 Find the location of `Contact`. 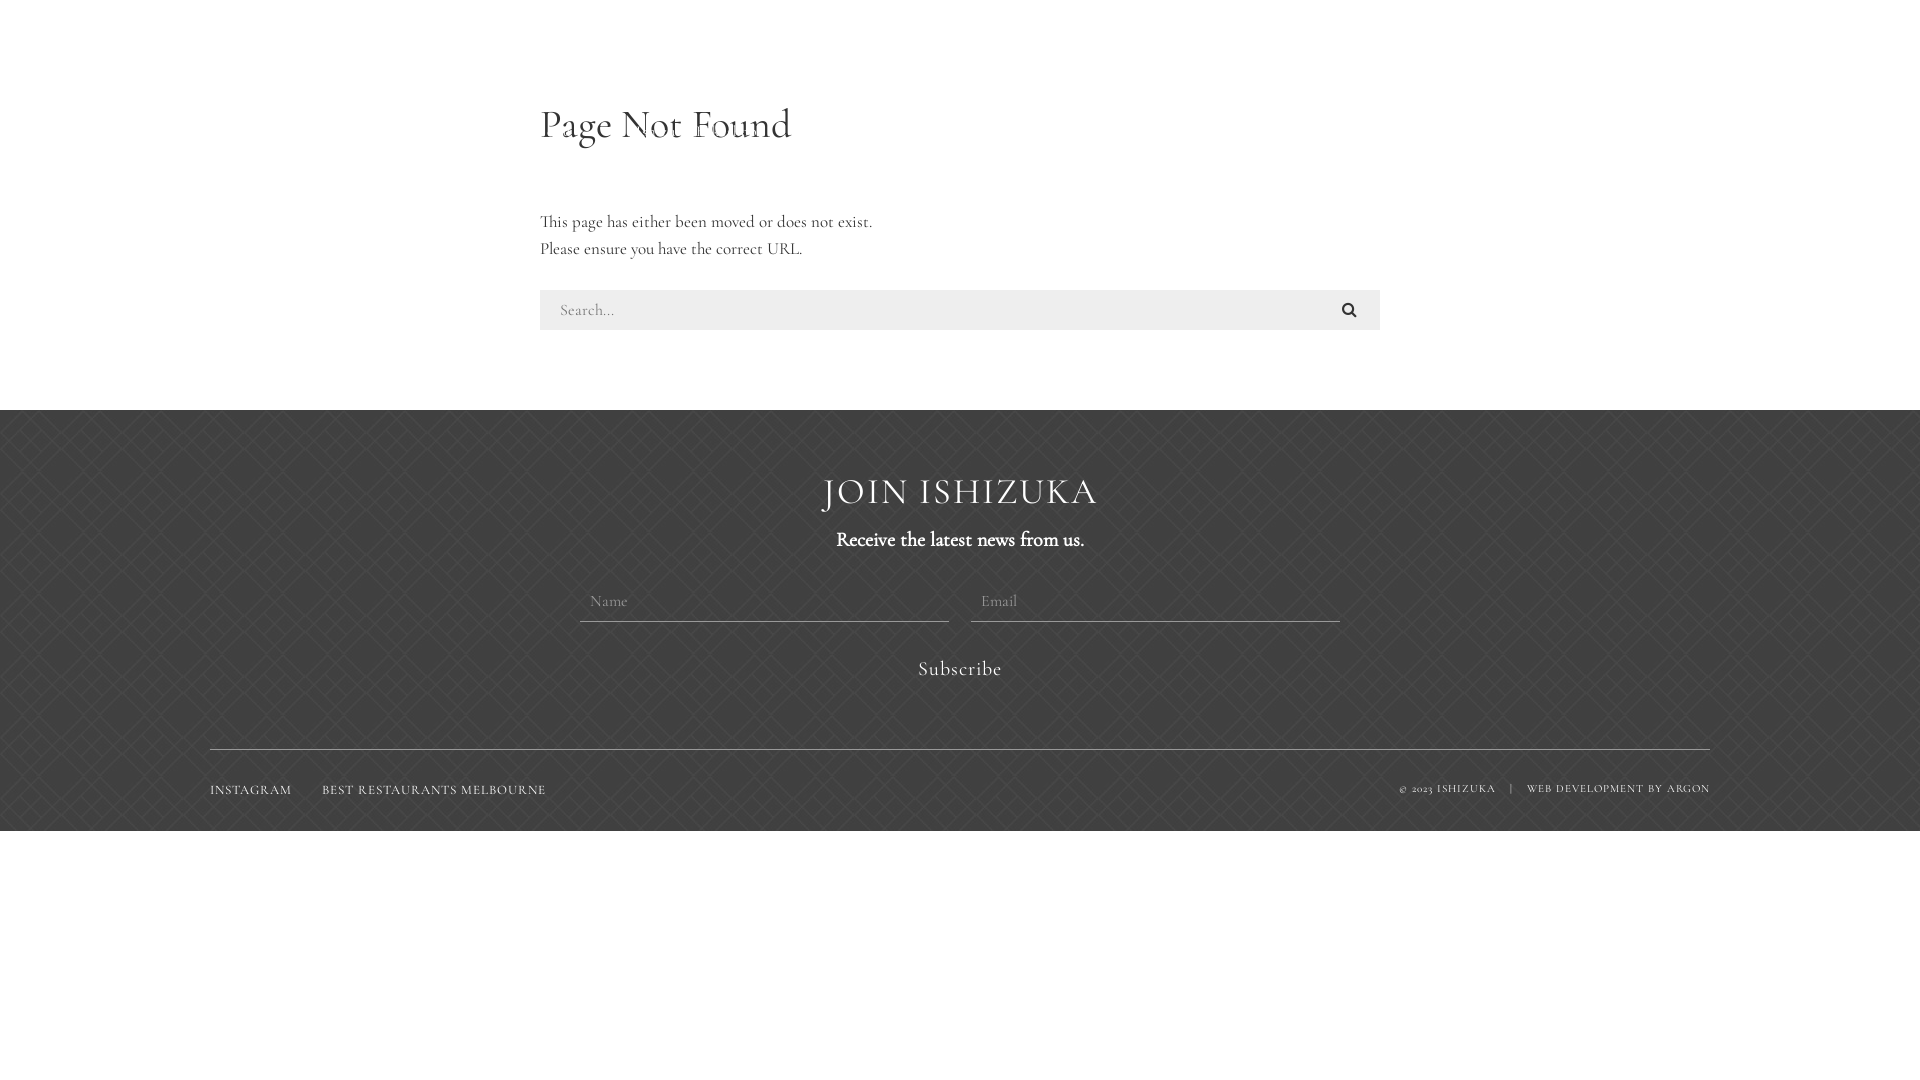

Contact is located at coordinates (1348, 131).